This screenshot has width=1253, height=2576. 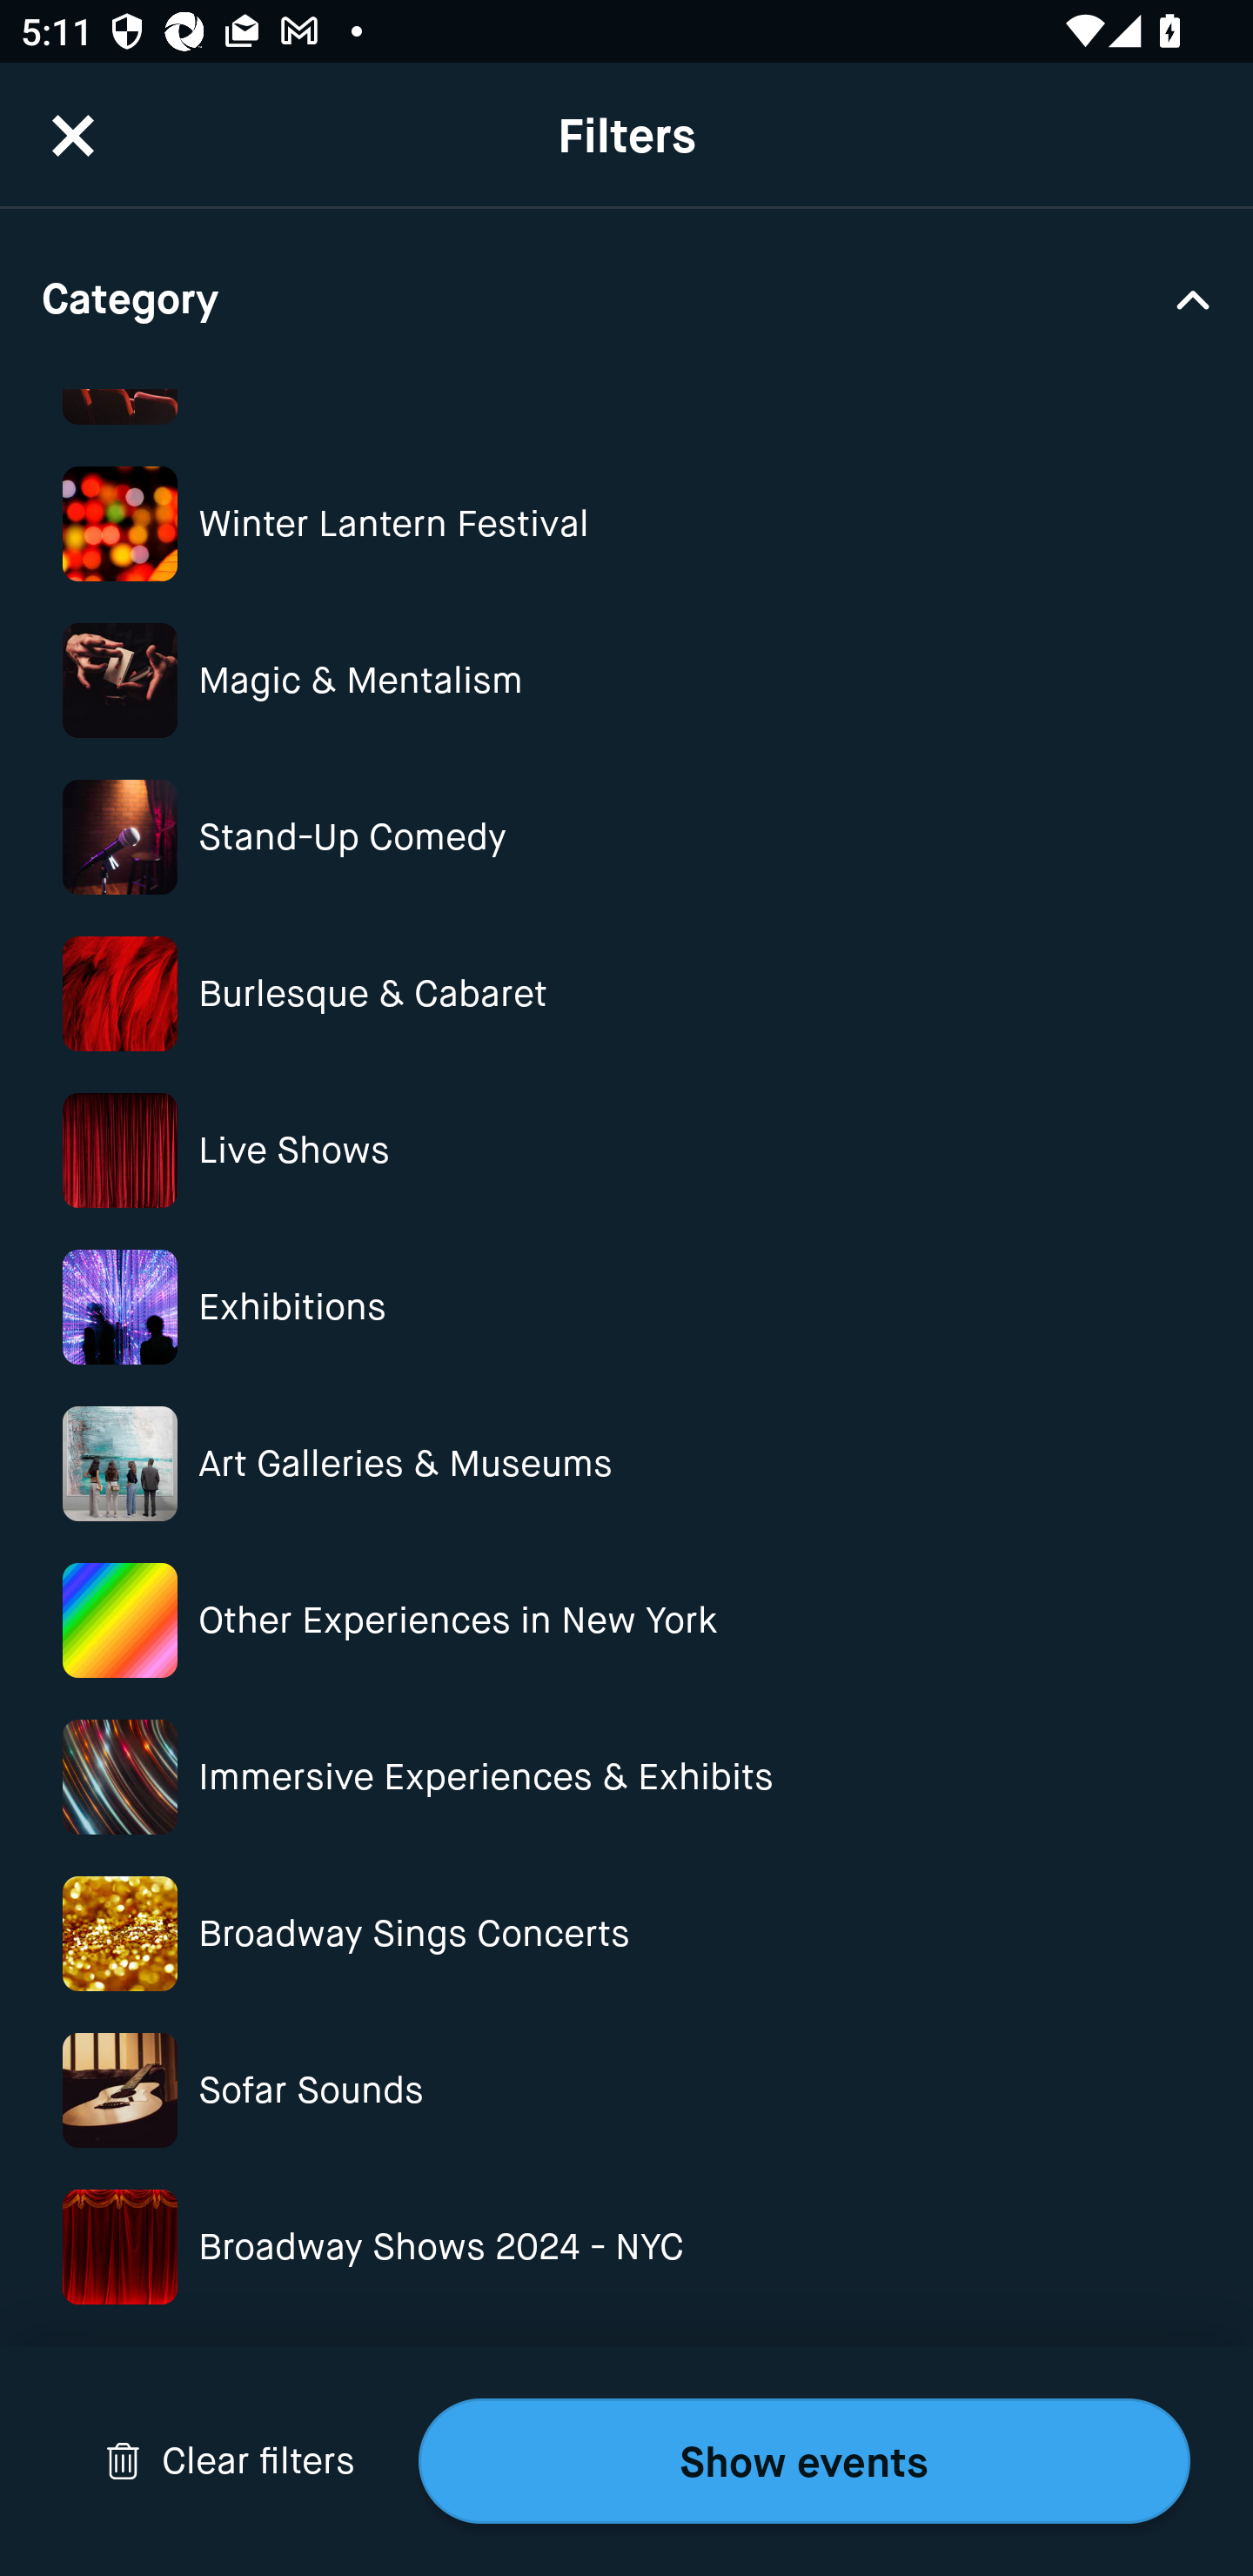 I want to click on Category Image Magic & Mentalism, so click(x=626, y=681).